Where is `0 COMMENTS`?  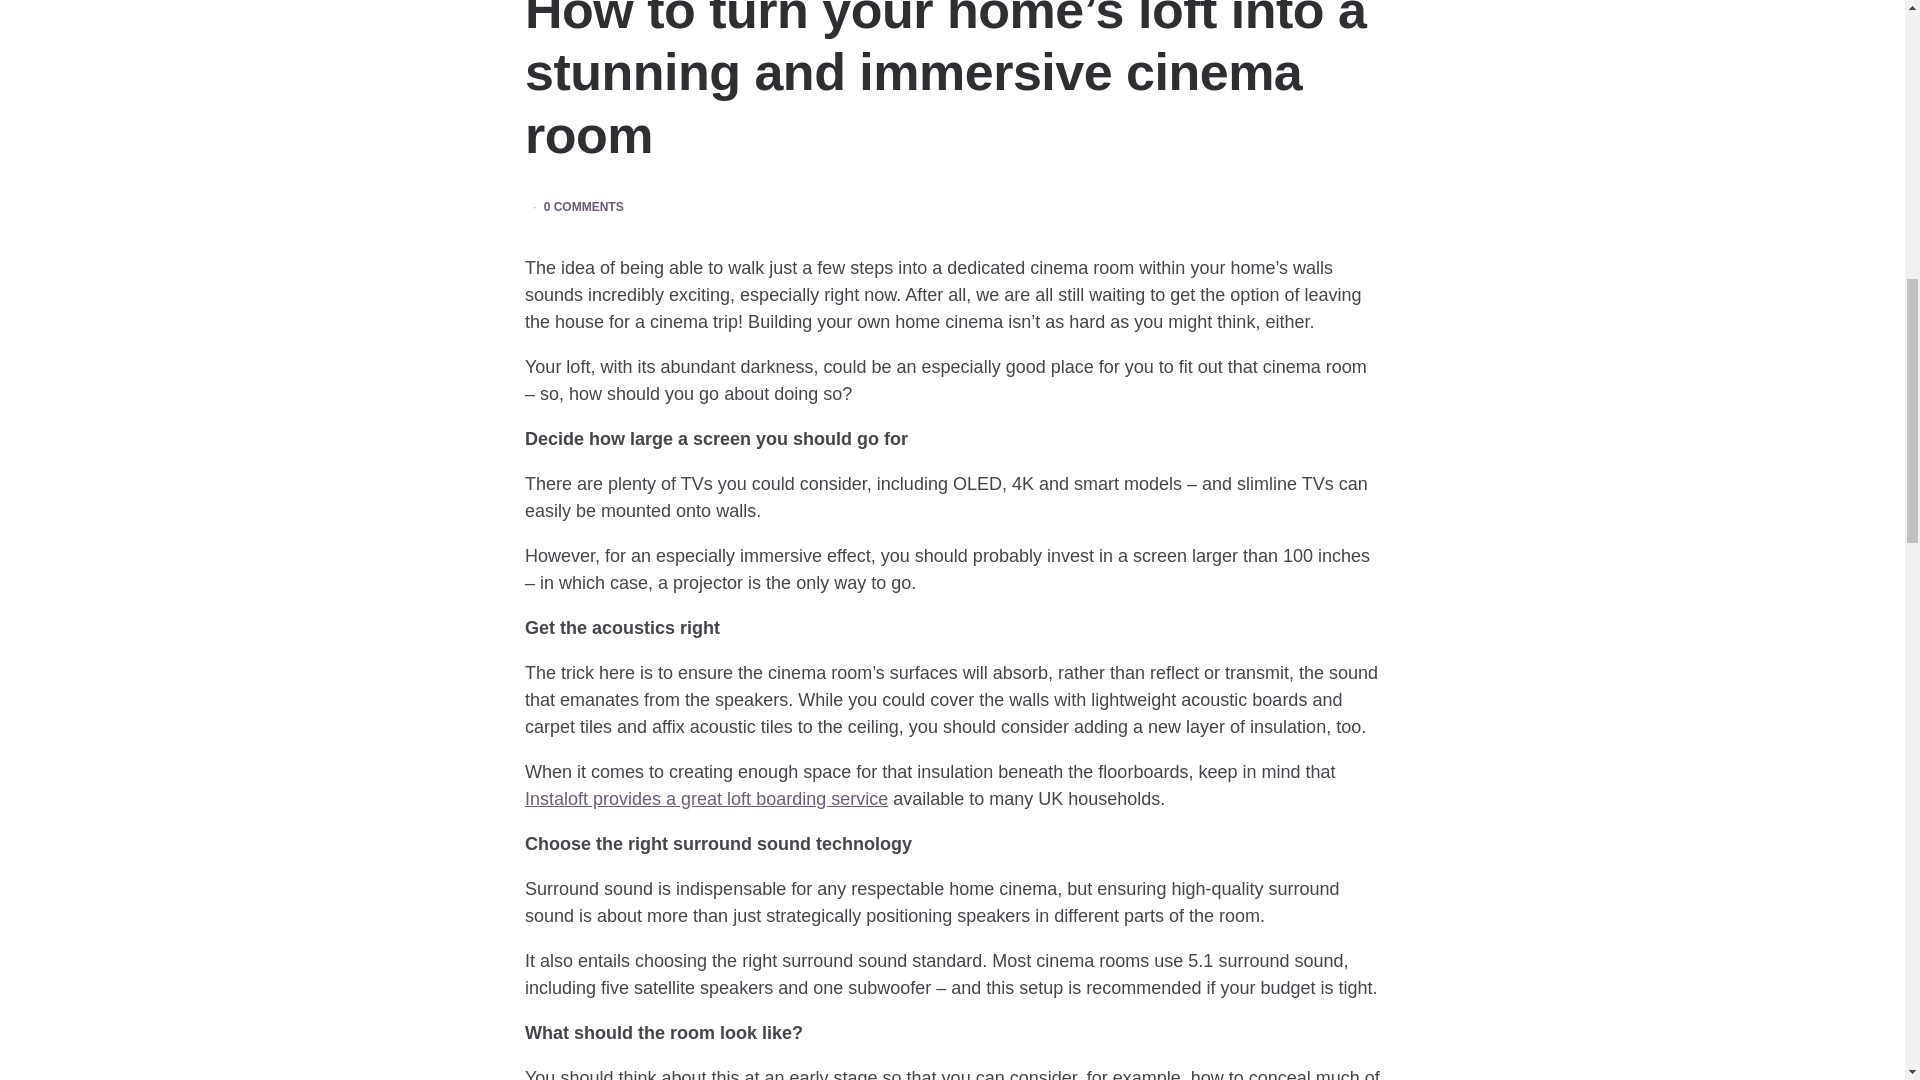 0 COMMENTS is located at coordinates (584, 207).